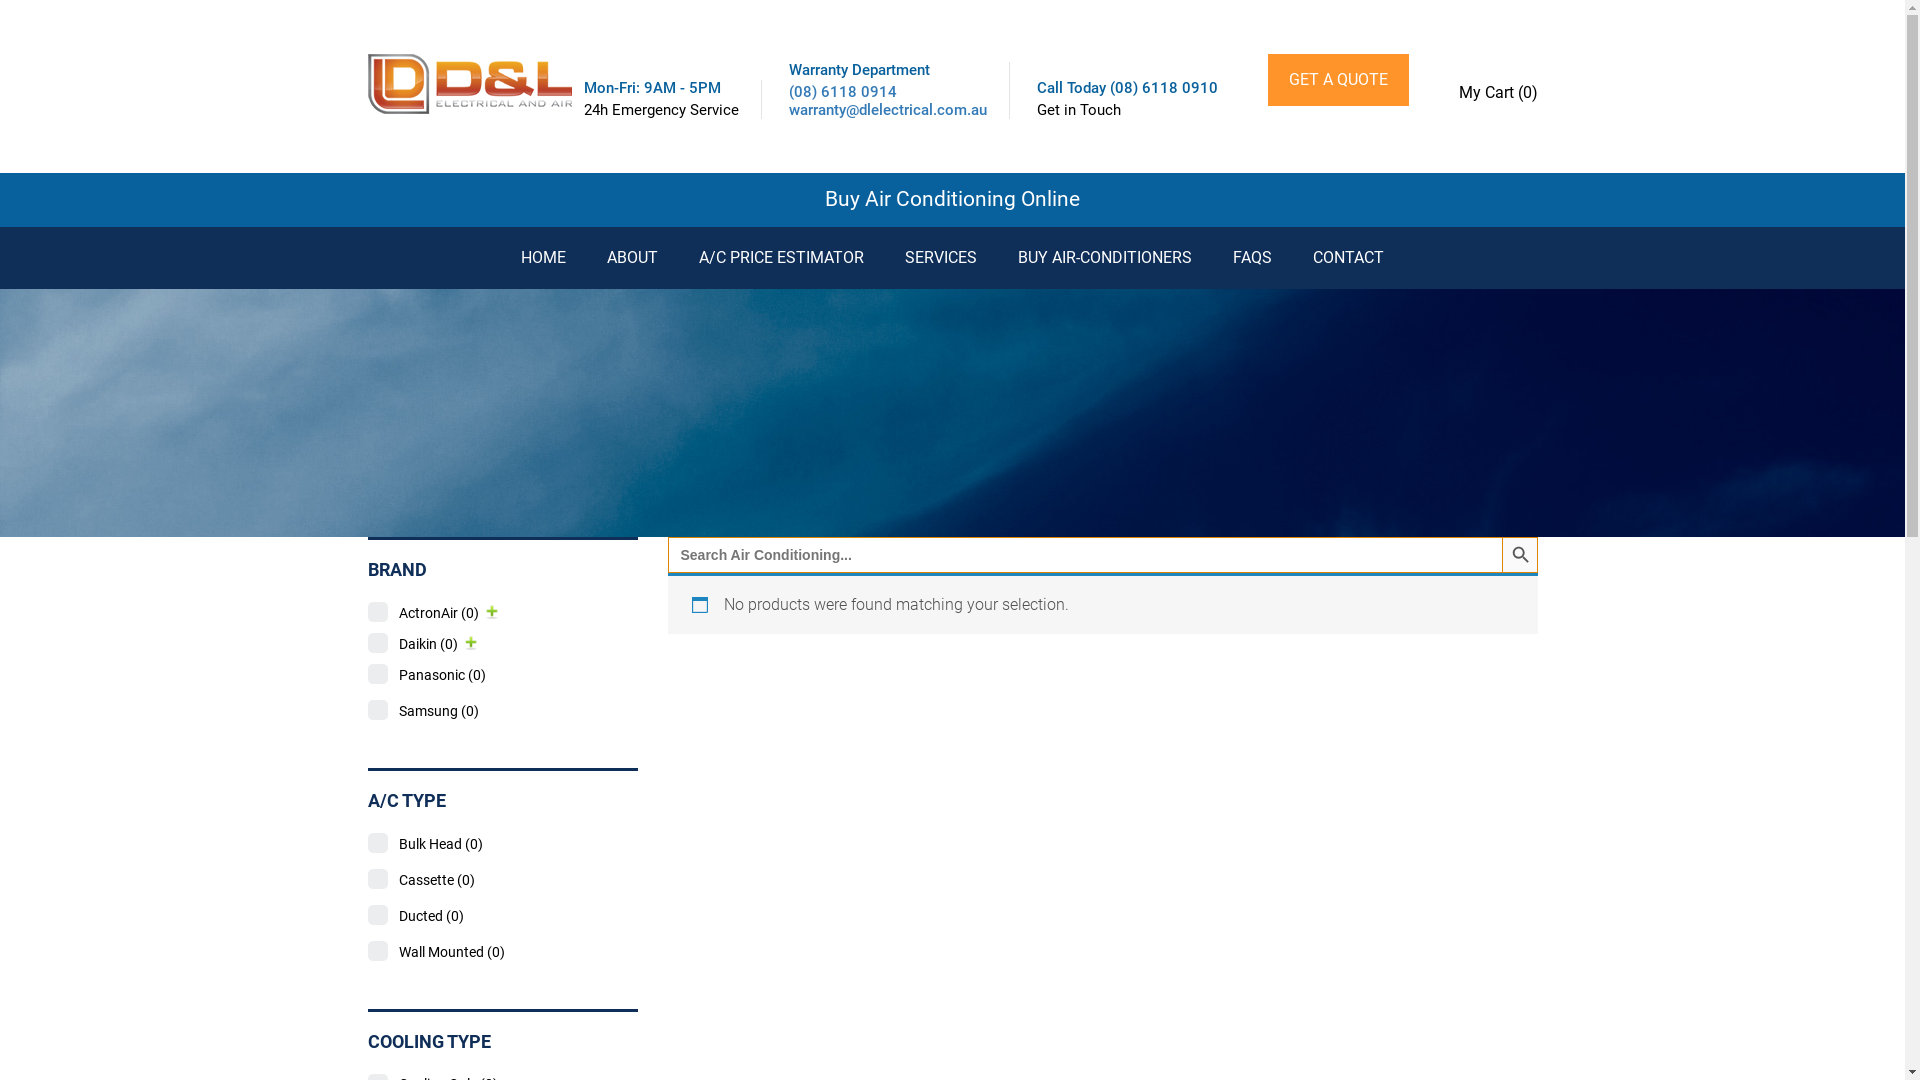 Image resolution: width=1920 pixels, height=1080 pixels. I want to click on GET A QUOTE, so click(1338, 80).